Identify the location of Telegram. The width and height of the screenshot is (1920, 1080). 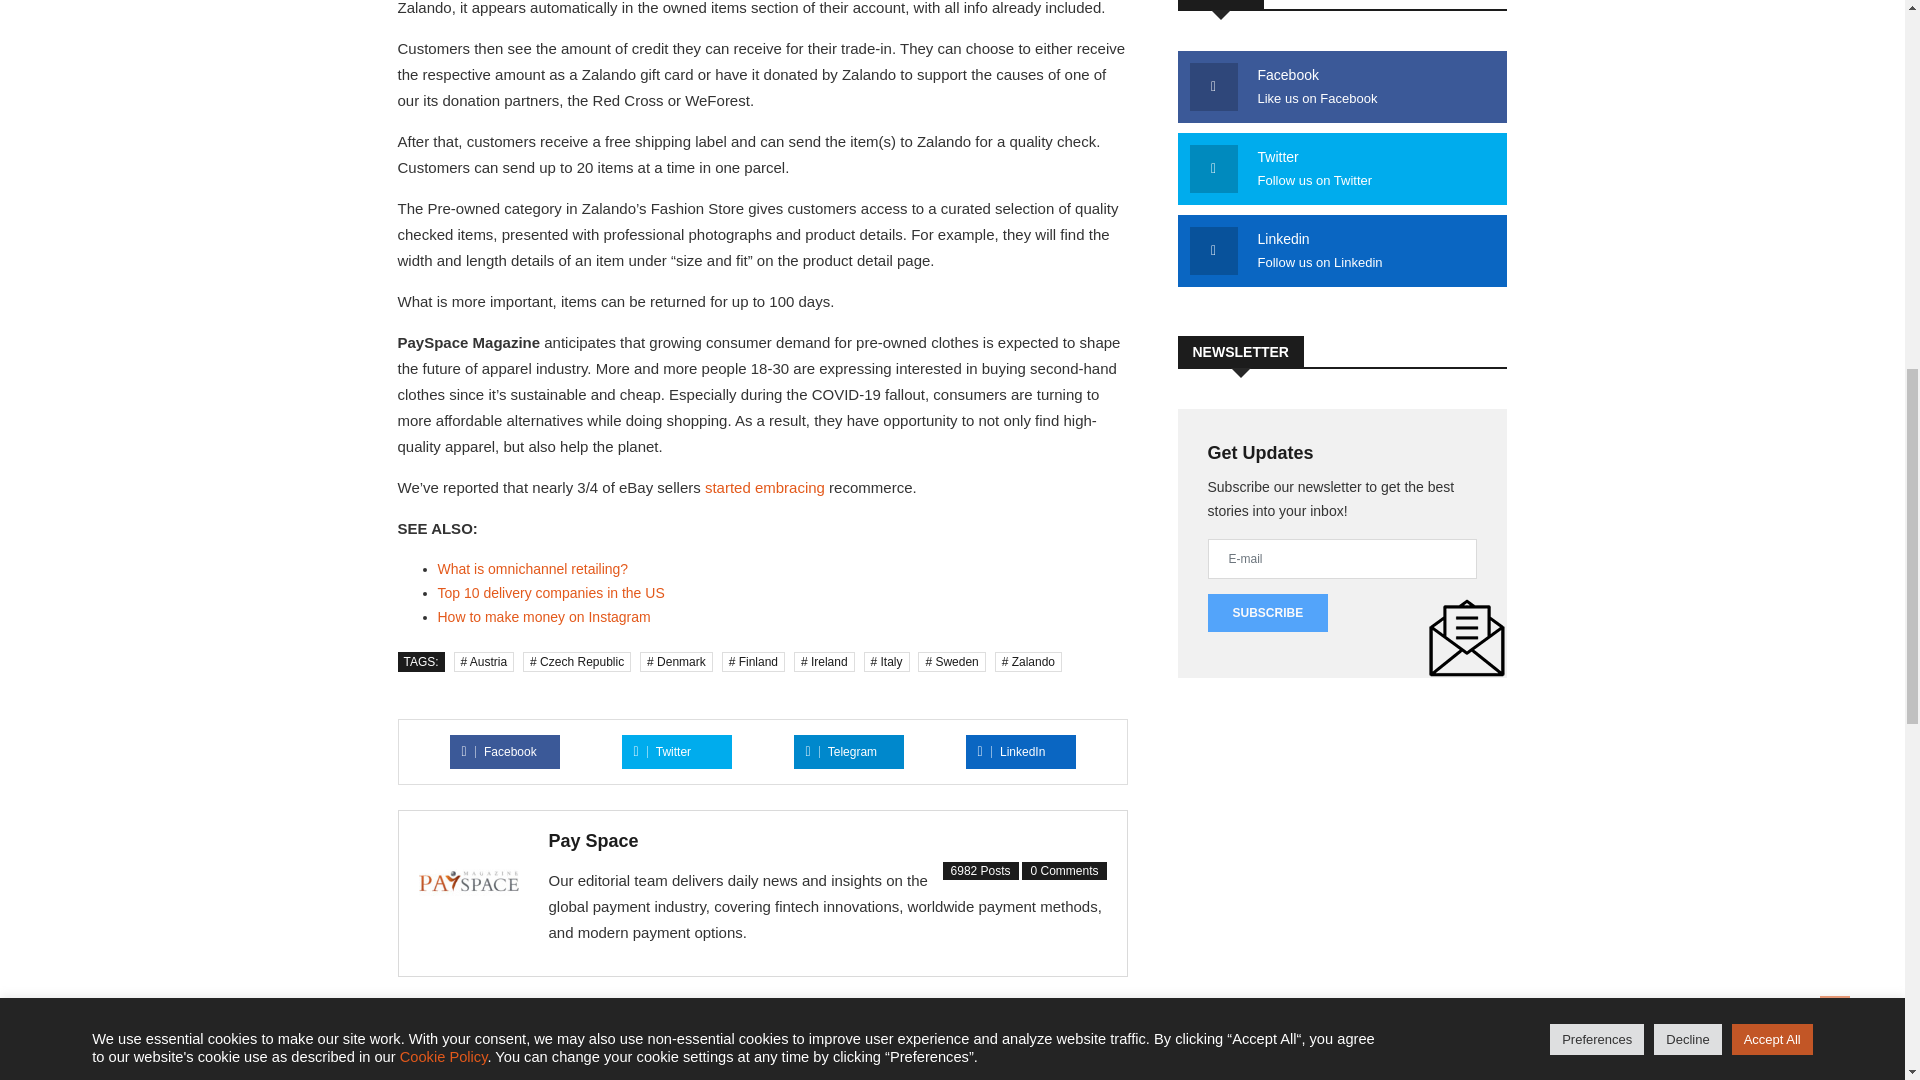
(544, 617).